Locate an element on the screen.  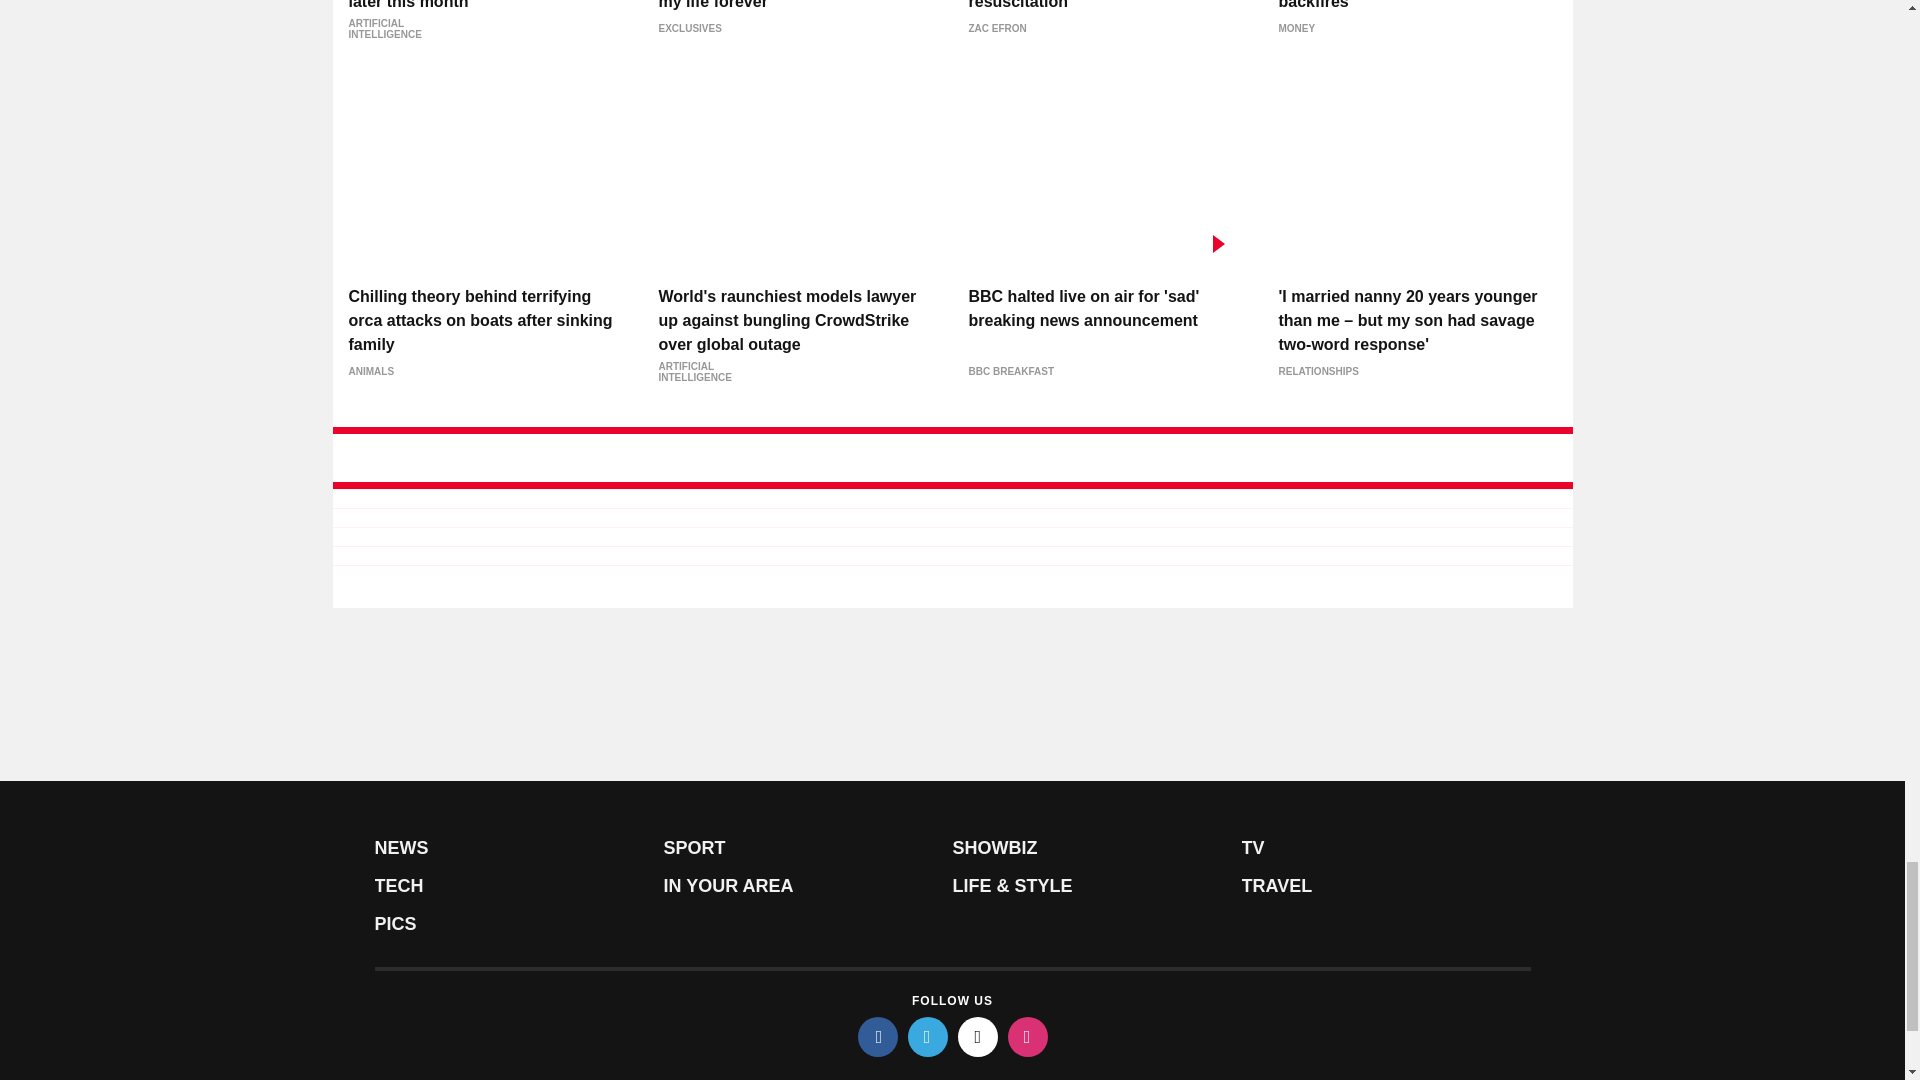
twitter is located at coordinates (928, 1037).